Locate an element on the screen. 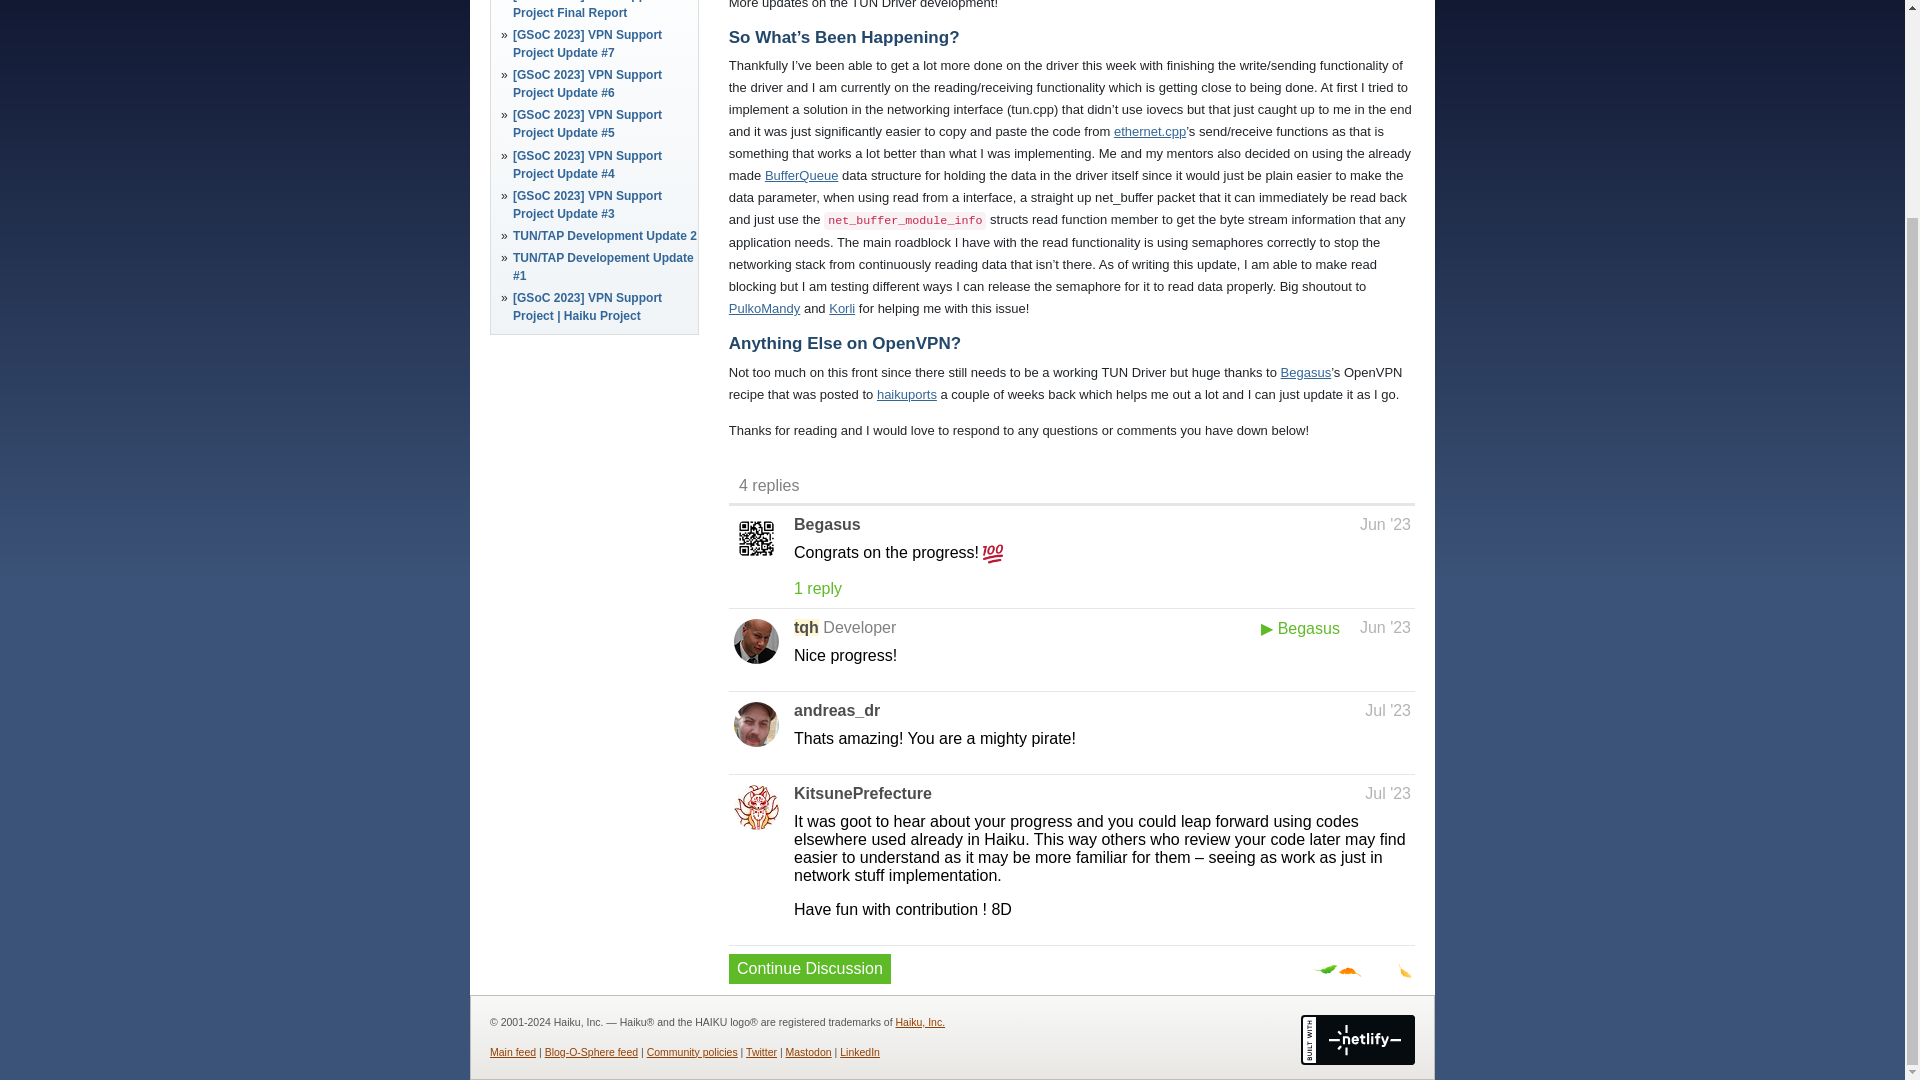 The height and width of the screenshot is (1080, 1920). Twitter is located at coordinates (762, 1052).